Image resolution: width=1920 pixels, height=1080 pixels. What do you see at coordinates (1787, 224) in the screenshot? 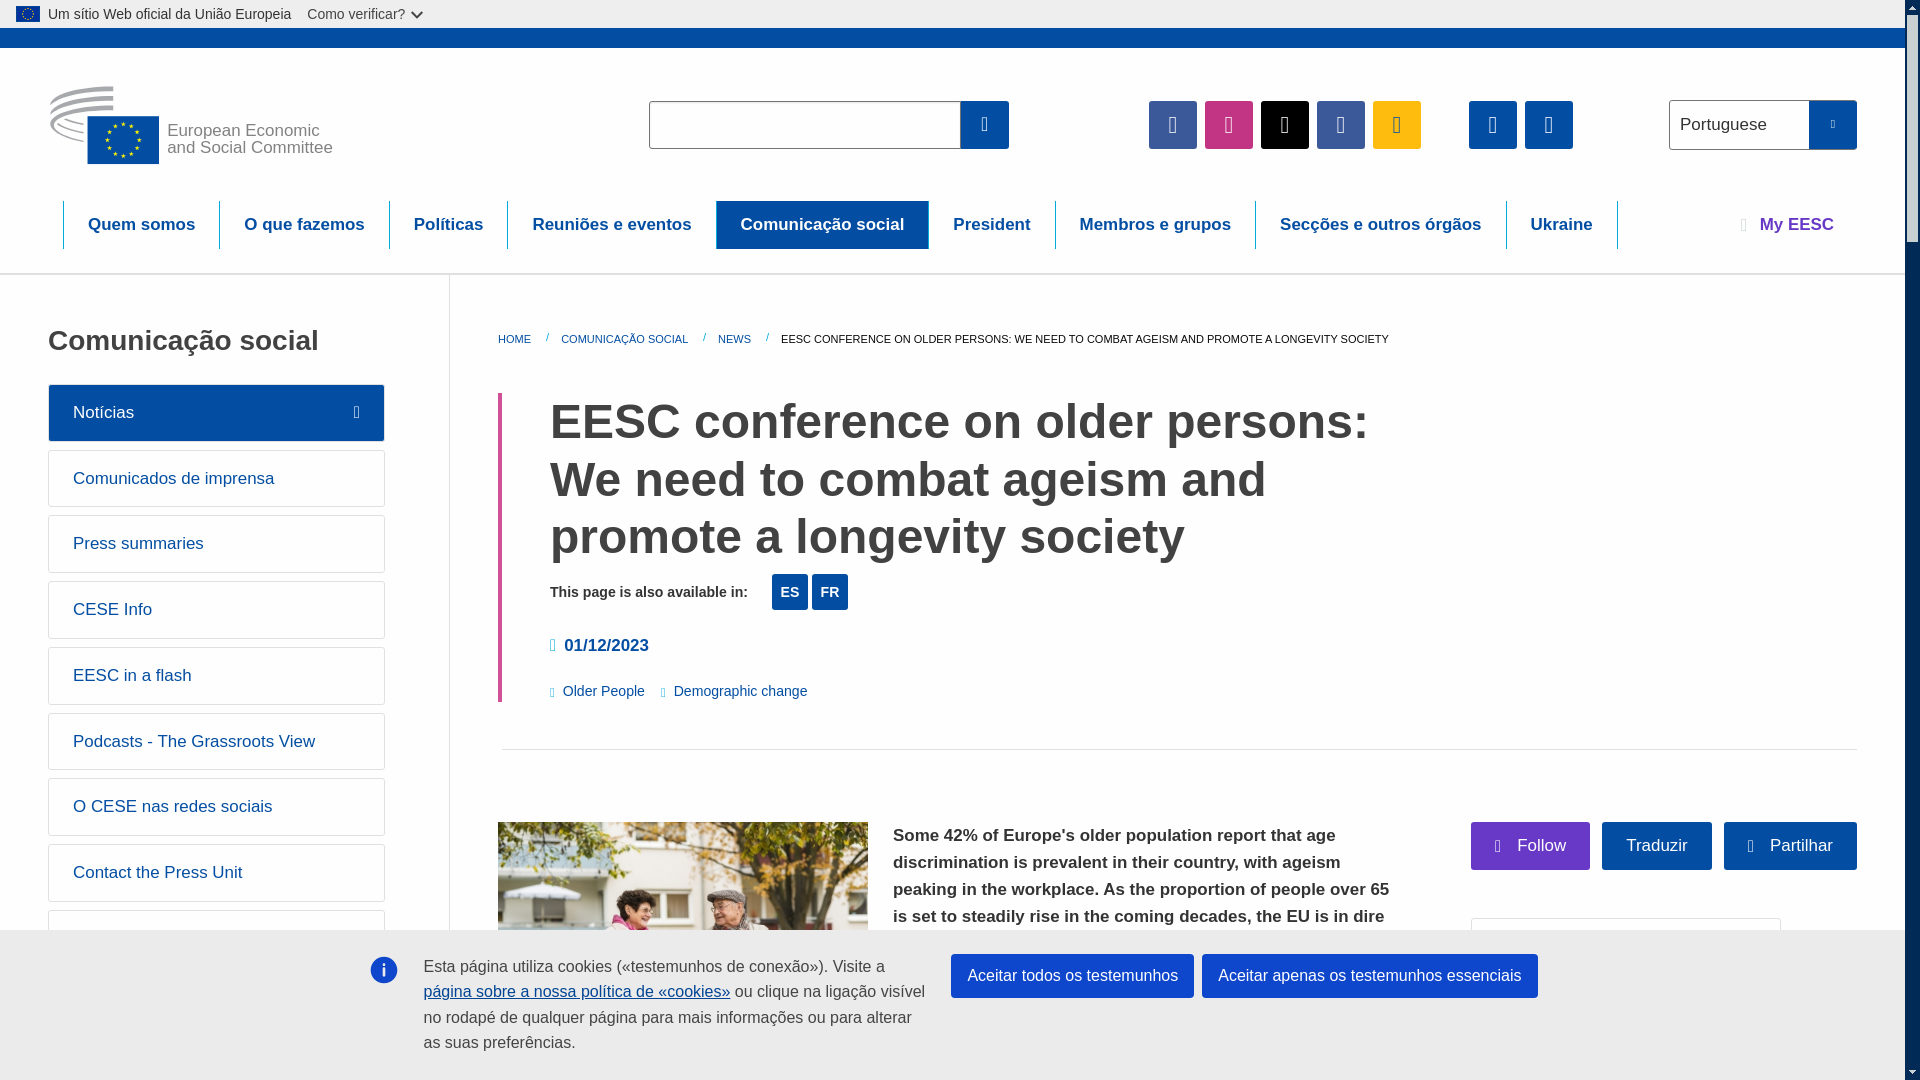
I see `My EESC` at bounding box center [1787, 224].